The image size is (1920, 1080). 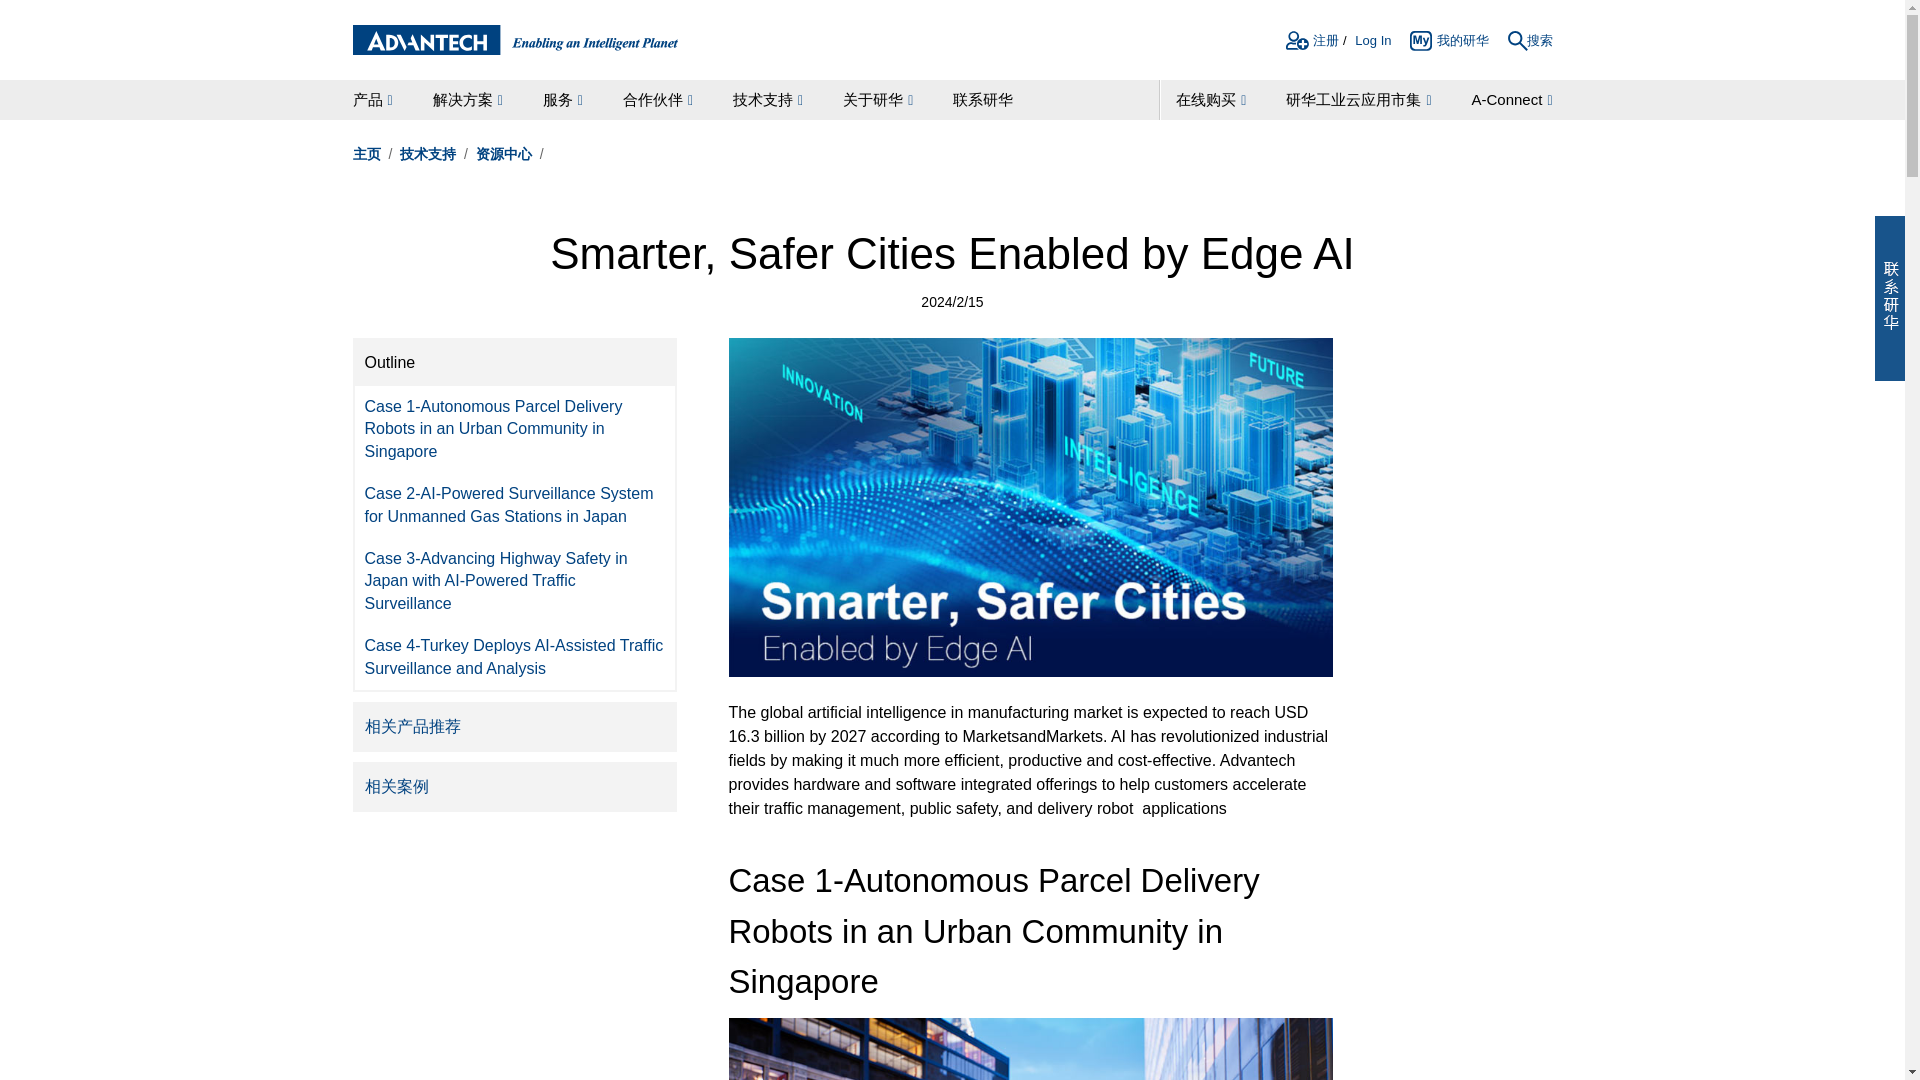 I want to click on Log In, so click(x=1372, y=43).